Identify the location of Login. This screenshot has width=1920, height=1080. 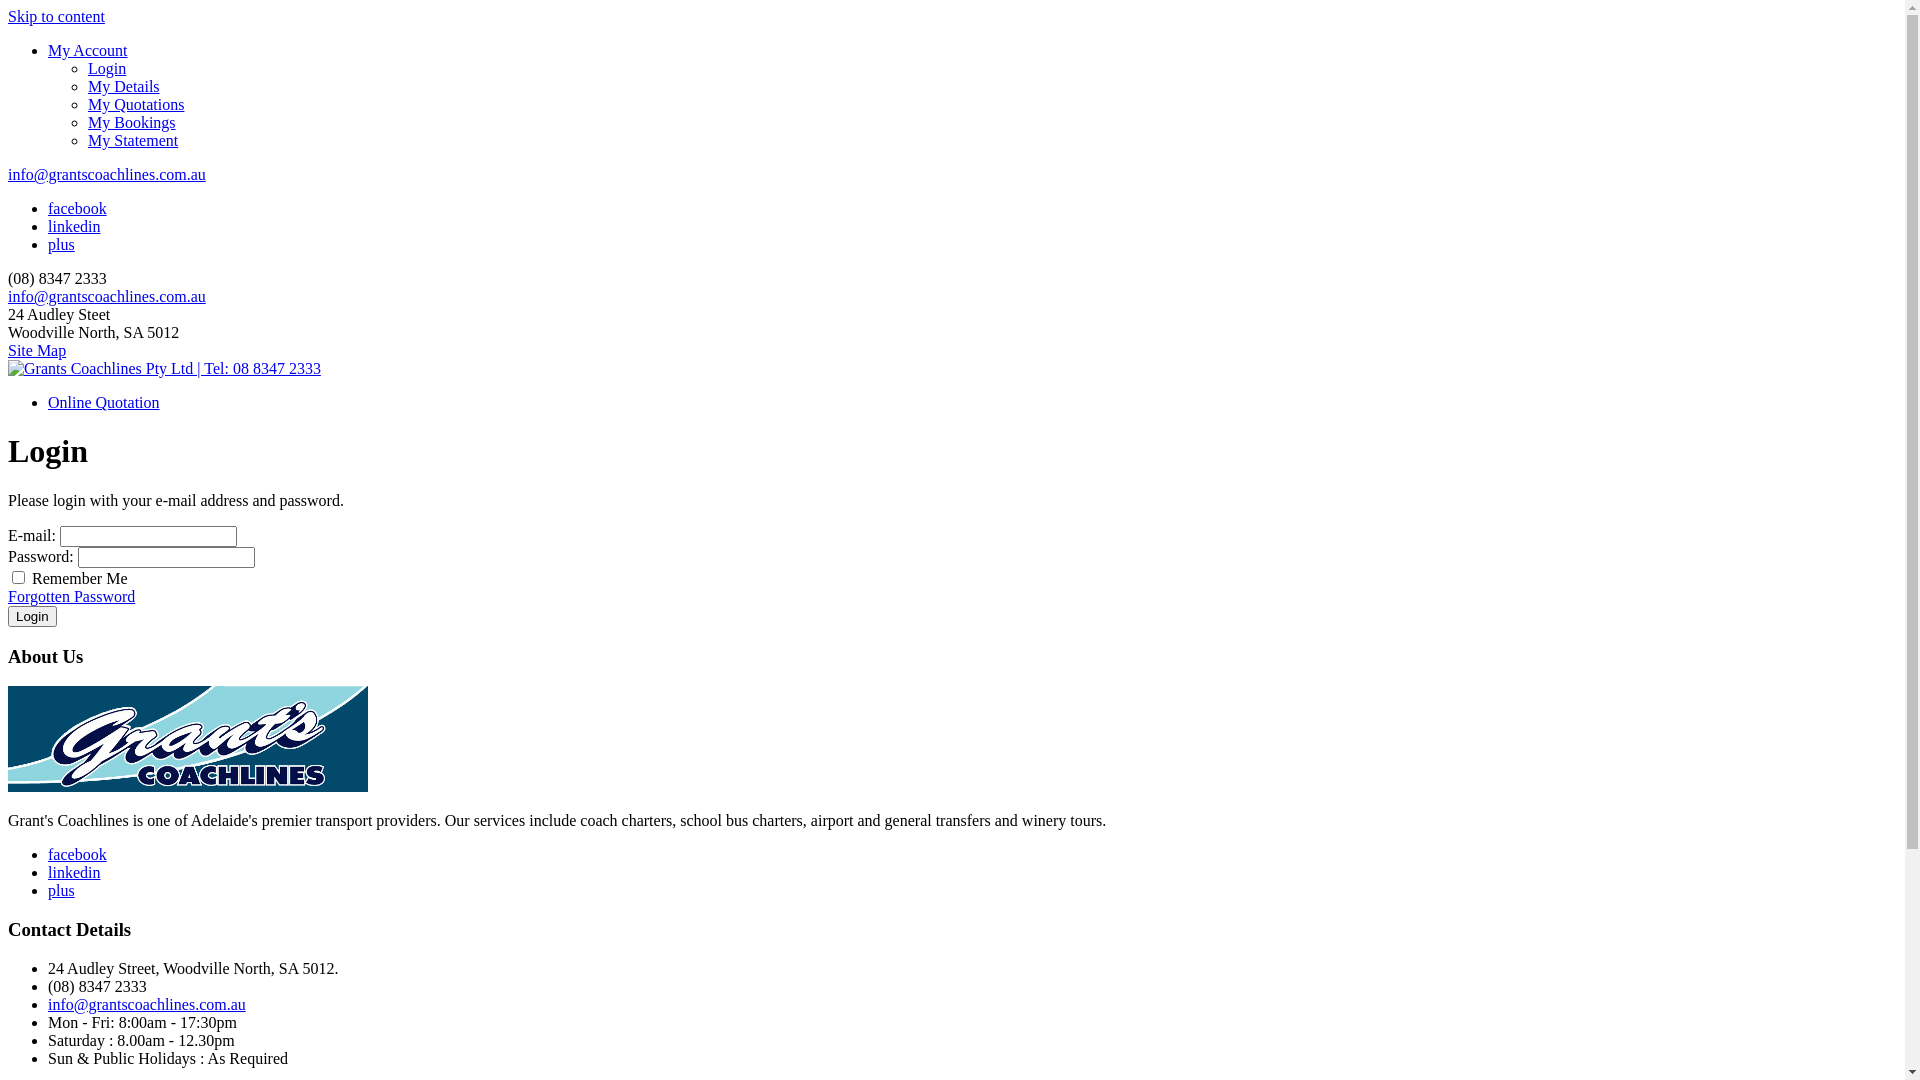
(32, 616).